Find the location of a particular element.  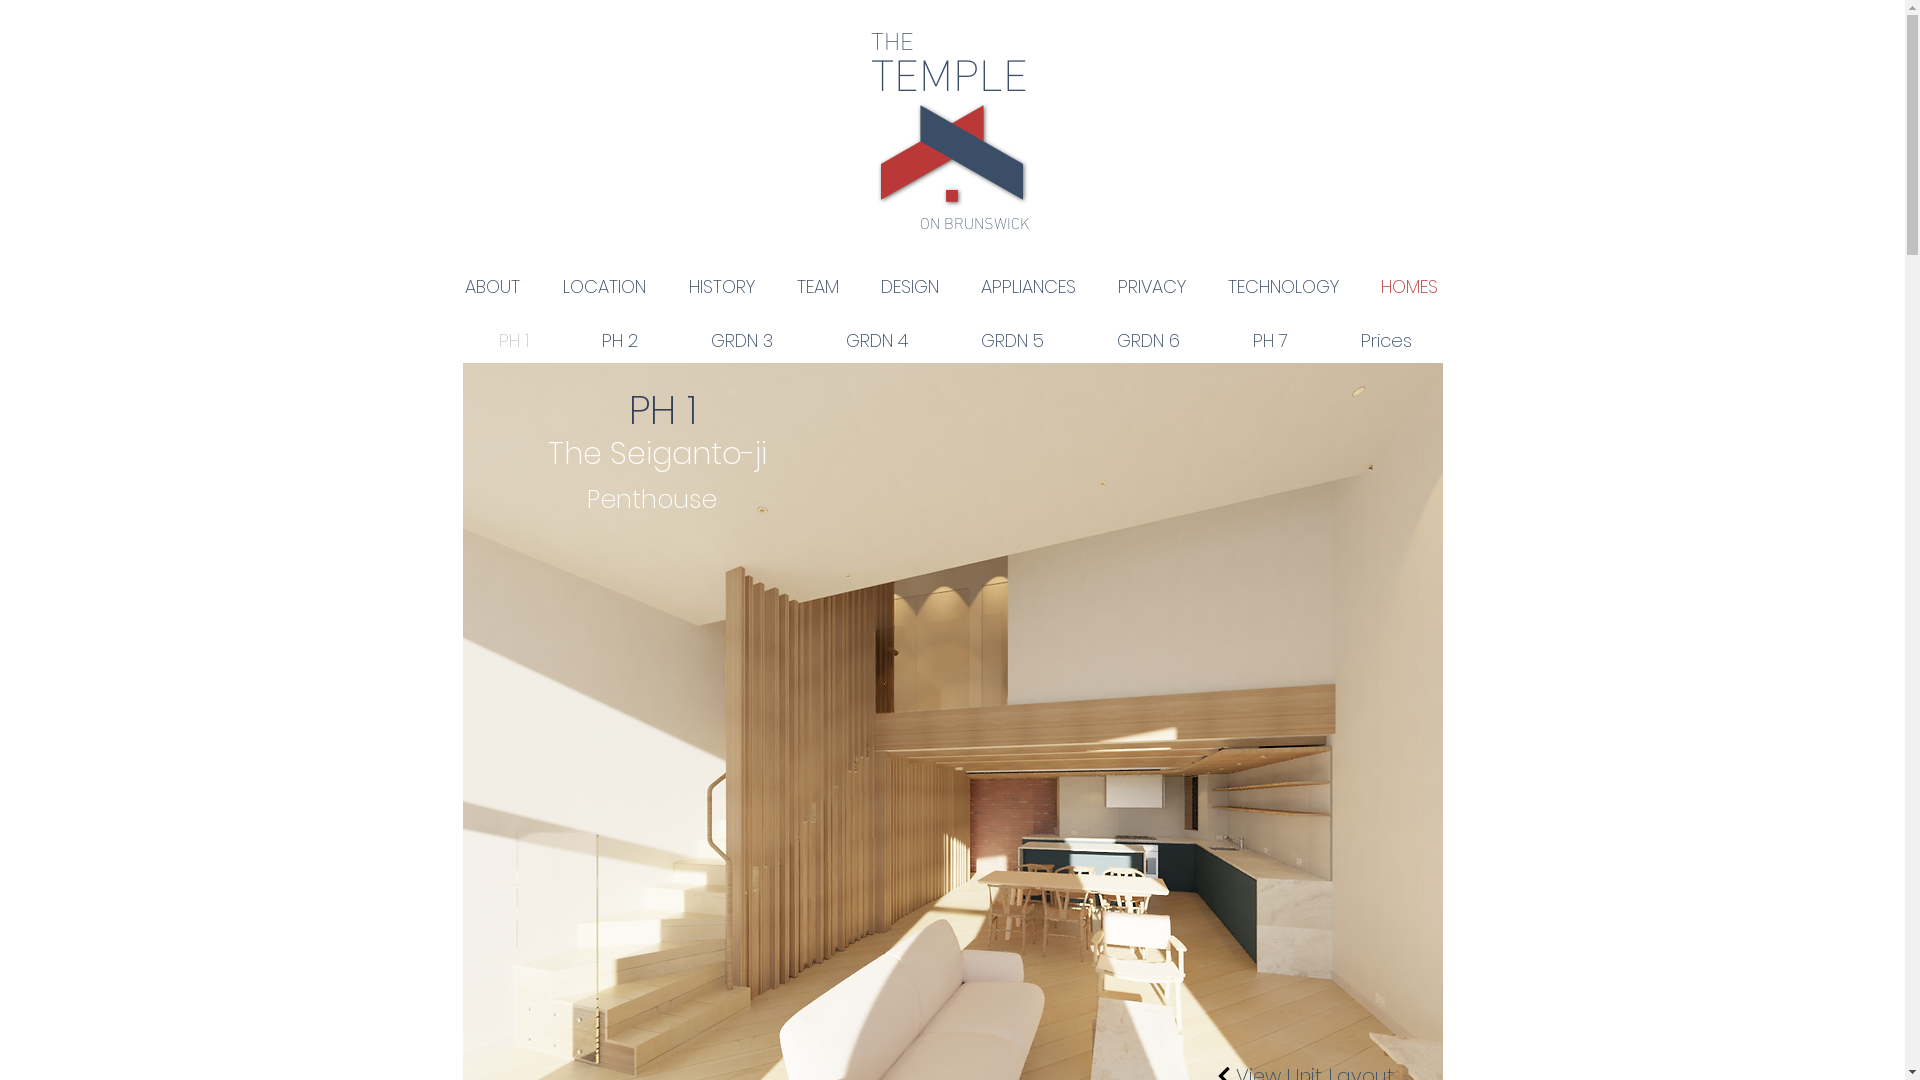

TECHNOLOGY is located at coordinates (1282, 287).